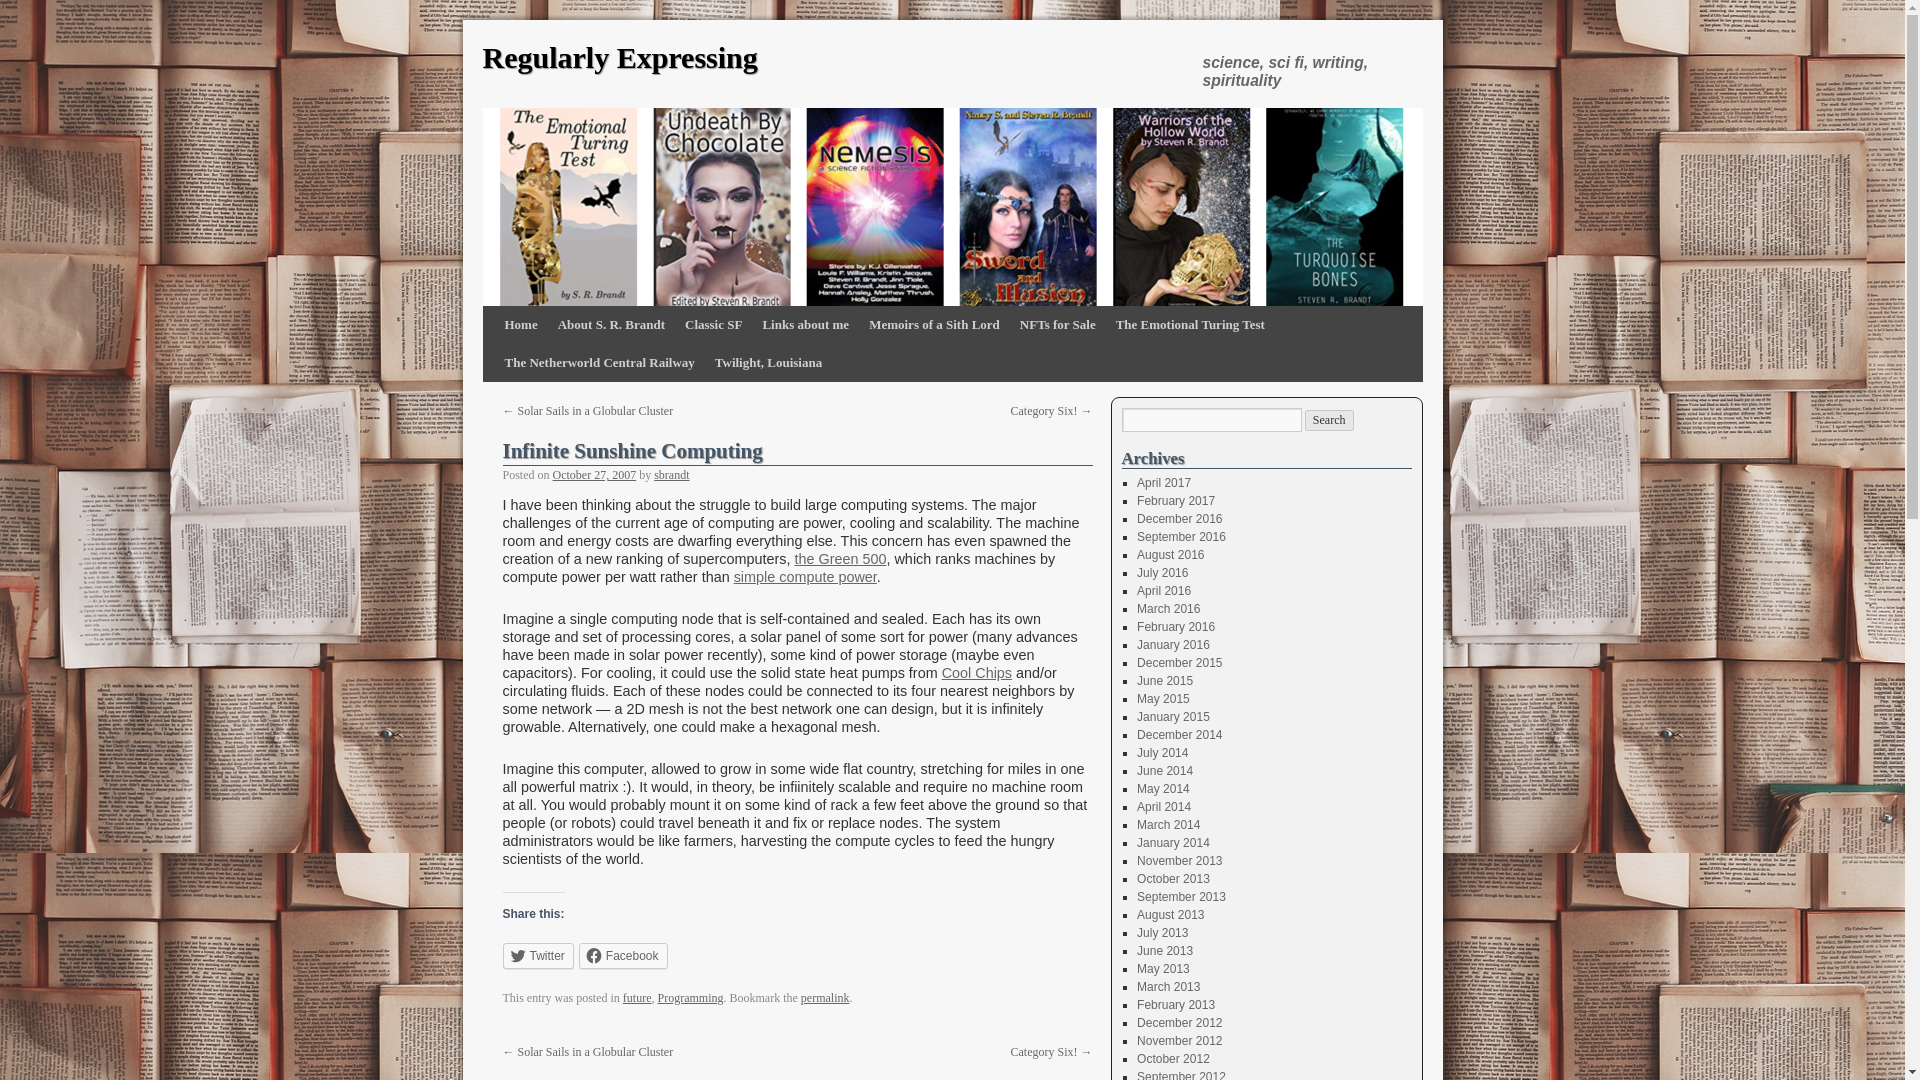 This screenshot has width=1920, height=1080. What do you see at coordinates (1163, 483) in the screenshot?
I see `April 2017` at bounding box center [1163, 483].